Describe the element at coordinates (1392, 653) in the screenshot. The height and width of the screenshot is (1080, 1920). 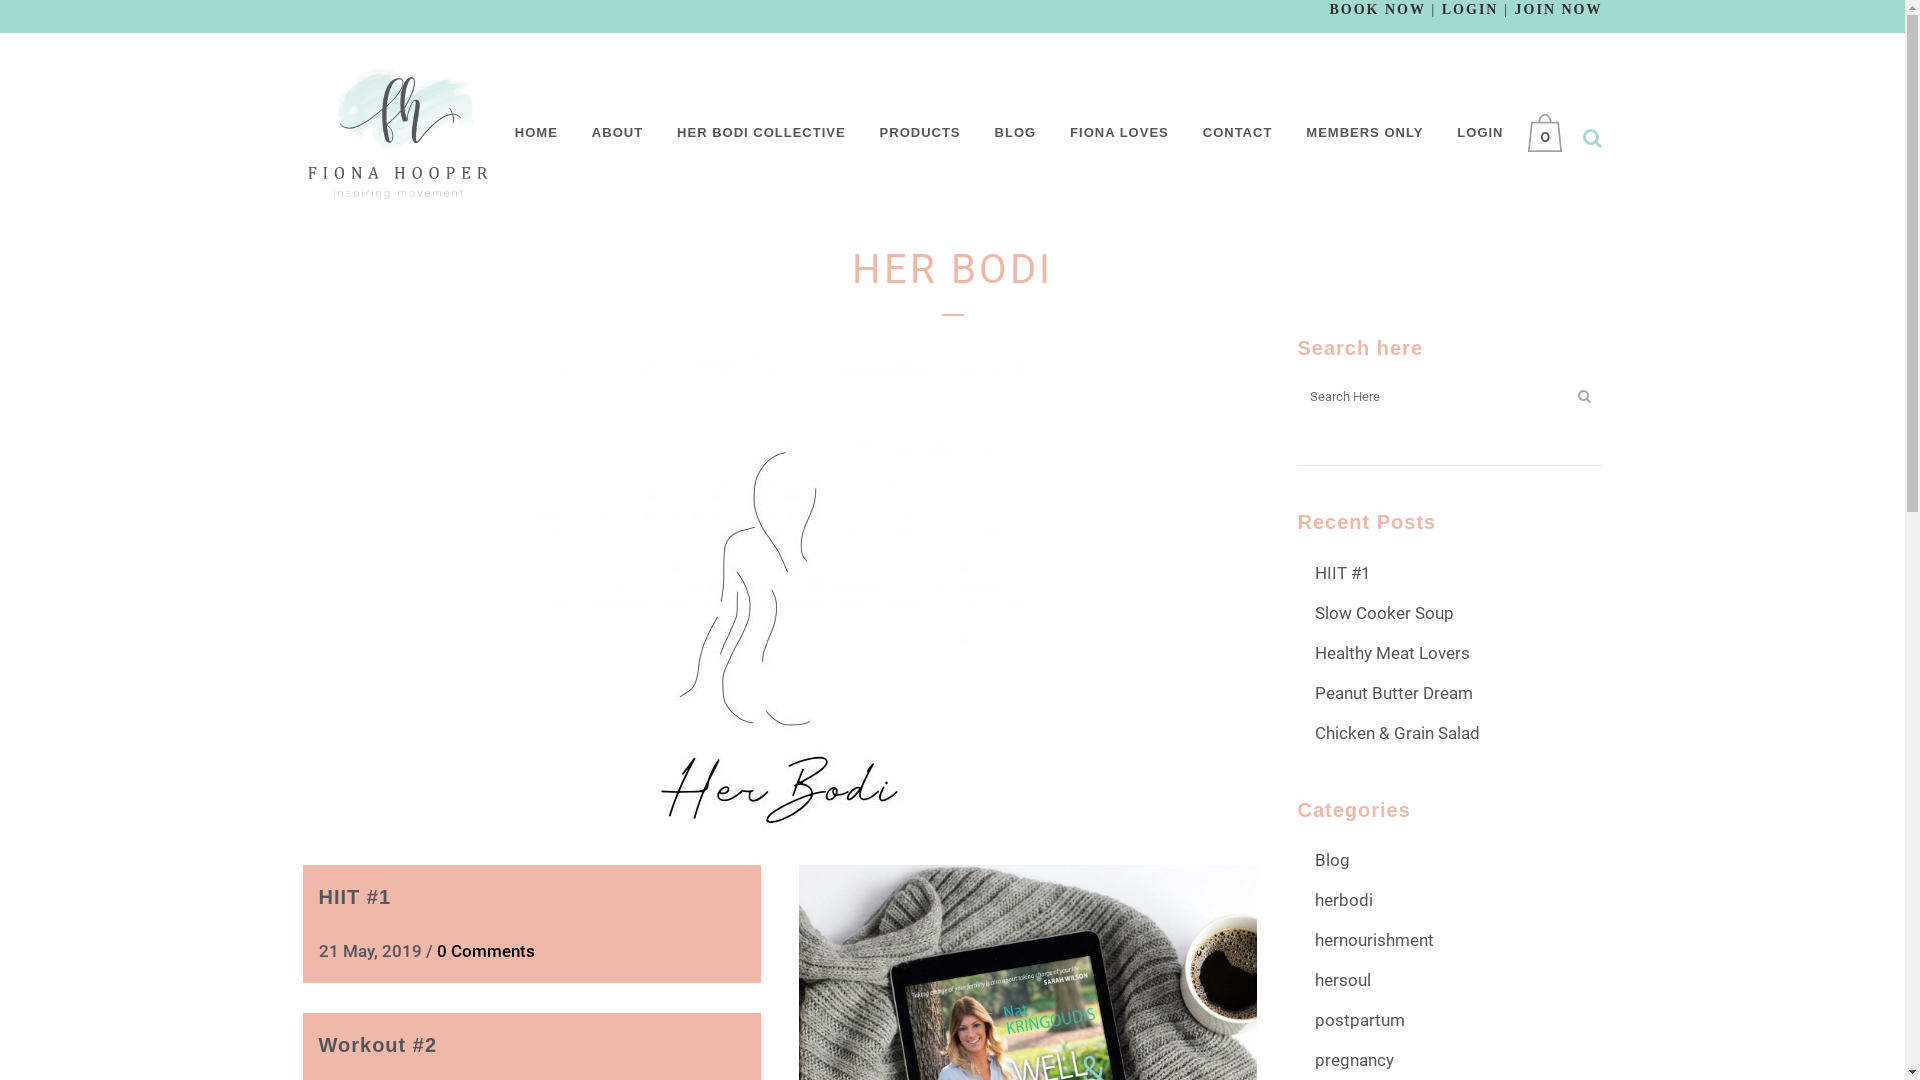
I see `Healthy Meat Lovers` at that location.